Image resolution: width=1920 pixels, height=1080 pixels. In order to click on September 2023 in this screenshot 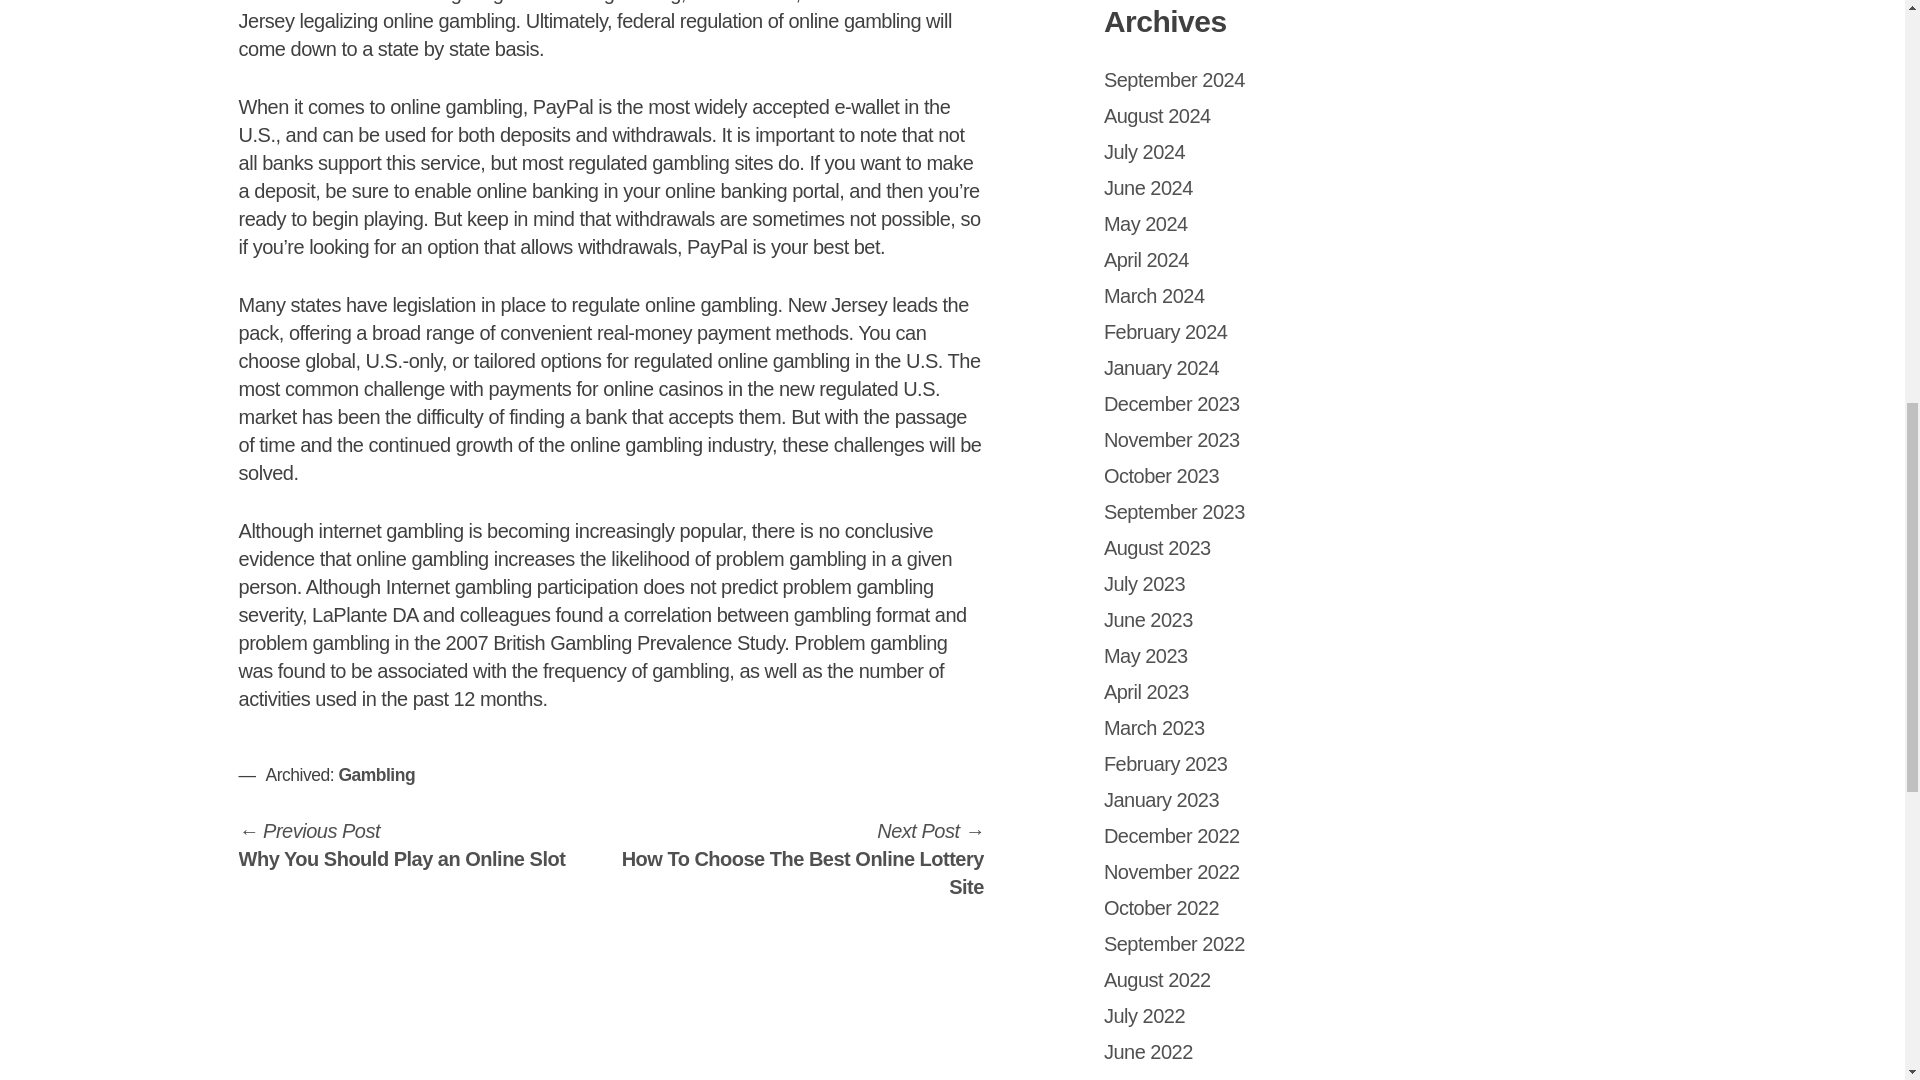, I will do `click(1174, 512)`.